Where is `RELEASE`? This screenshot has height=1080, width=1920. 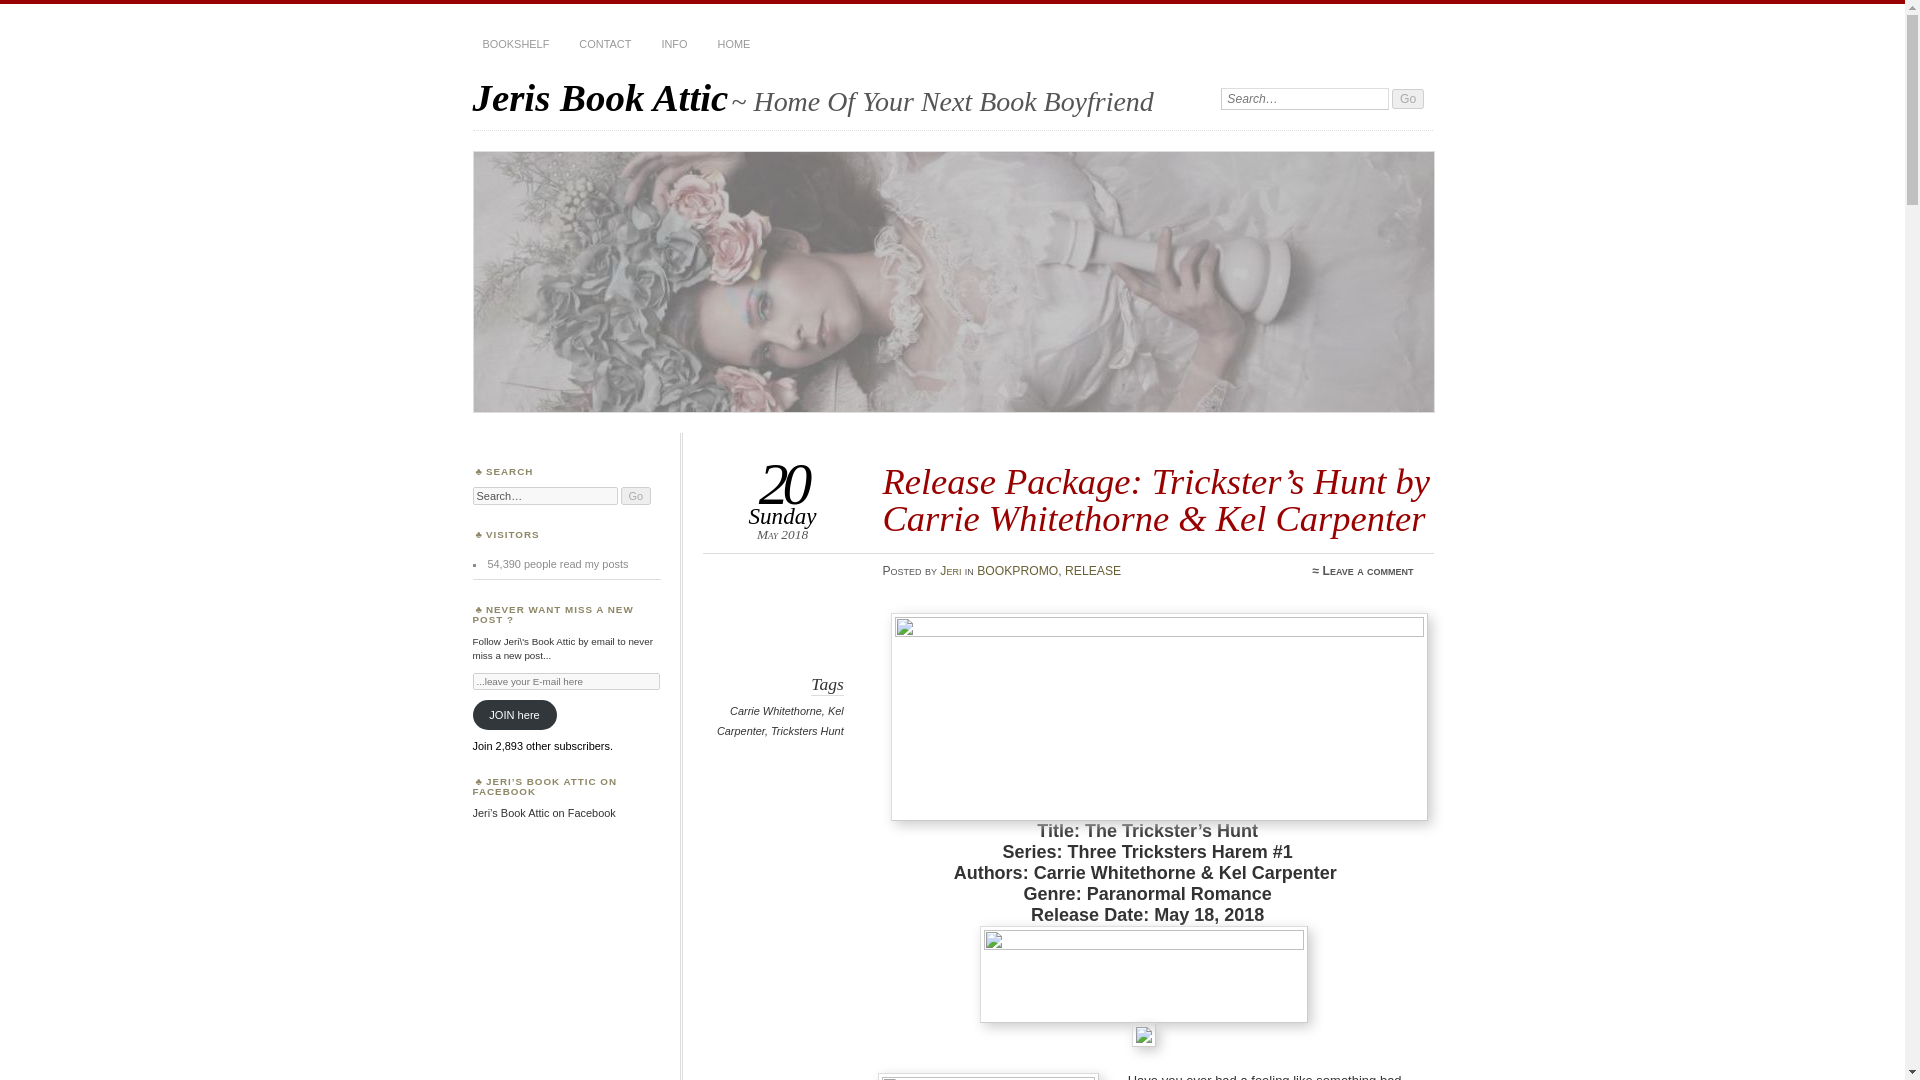
RELEASE is located at coordinates (1093, 570).